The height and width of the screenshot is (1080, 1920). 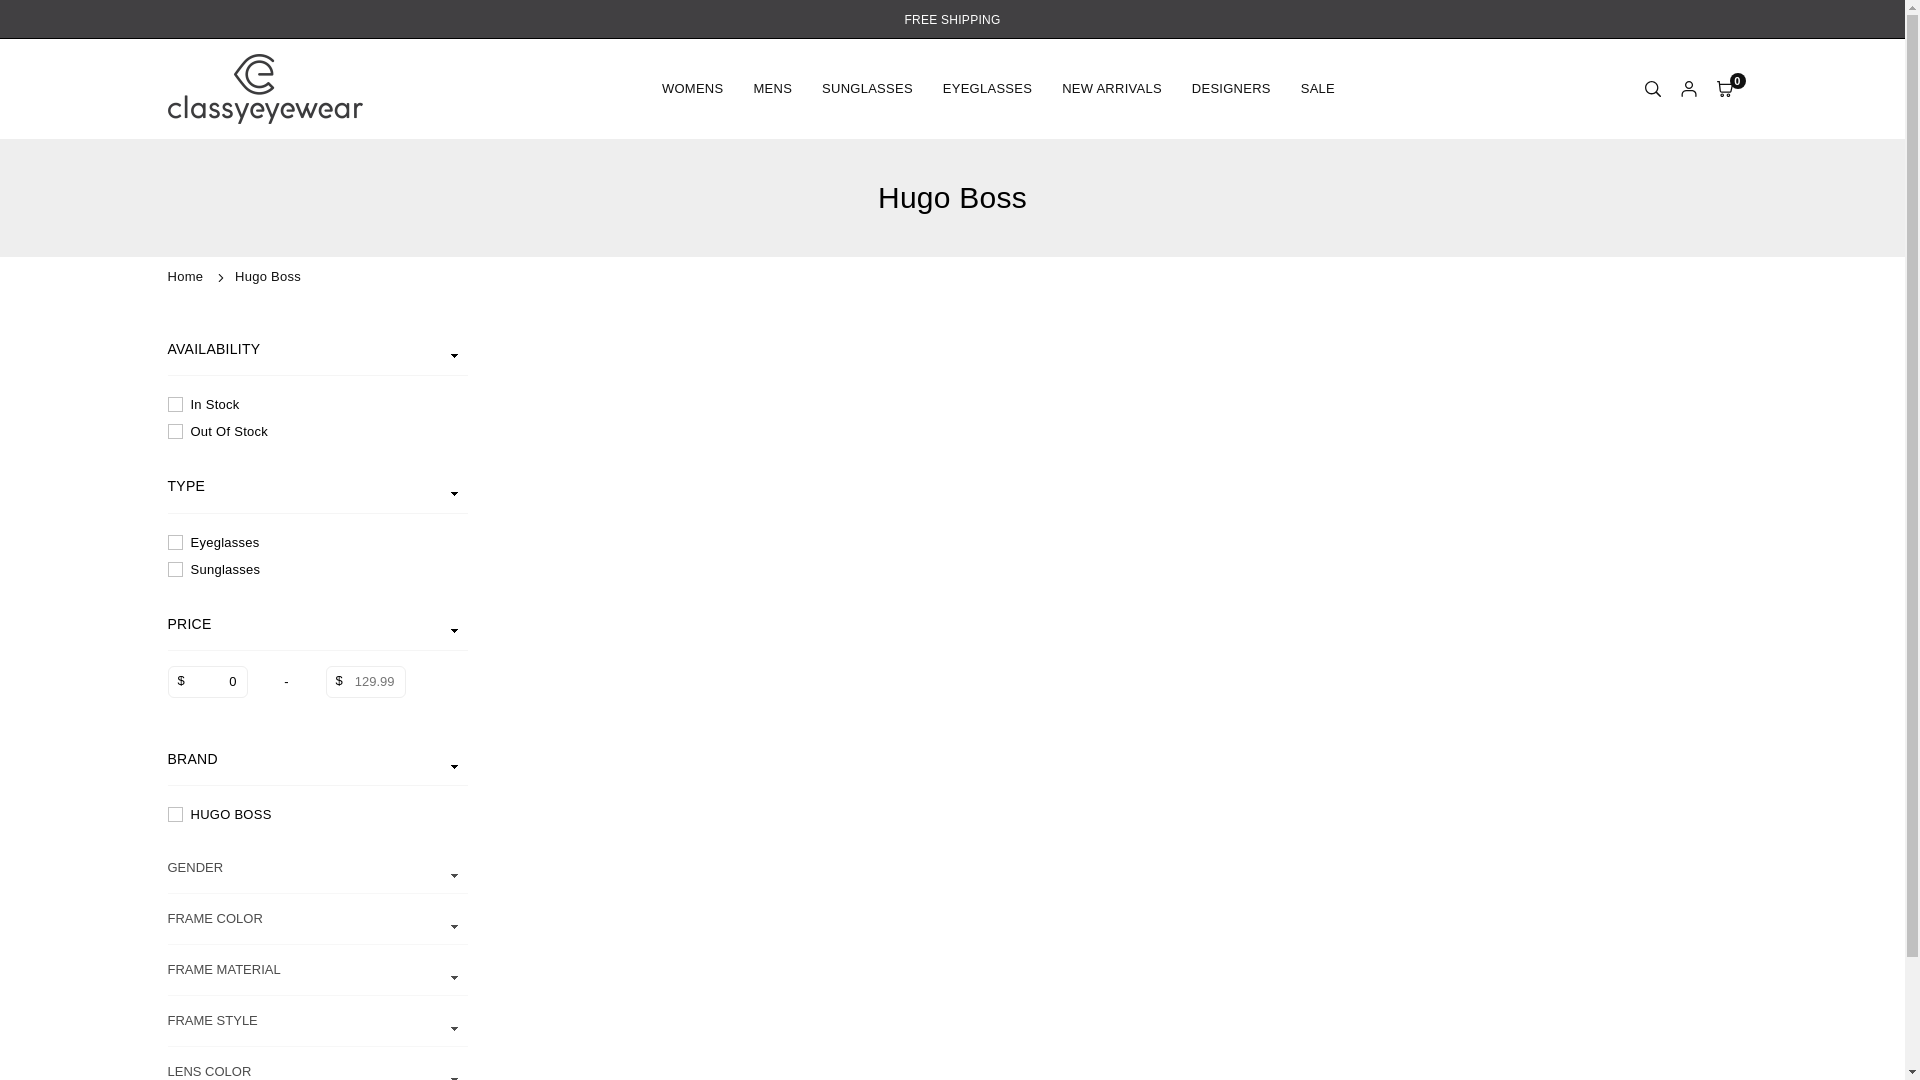 I want to click on 0, so click(x=208, y=682).